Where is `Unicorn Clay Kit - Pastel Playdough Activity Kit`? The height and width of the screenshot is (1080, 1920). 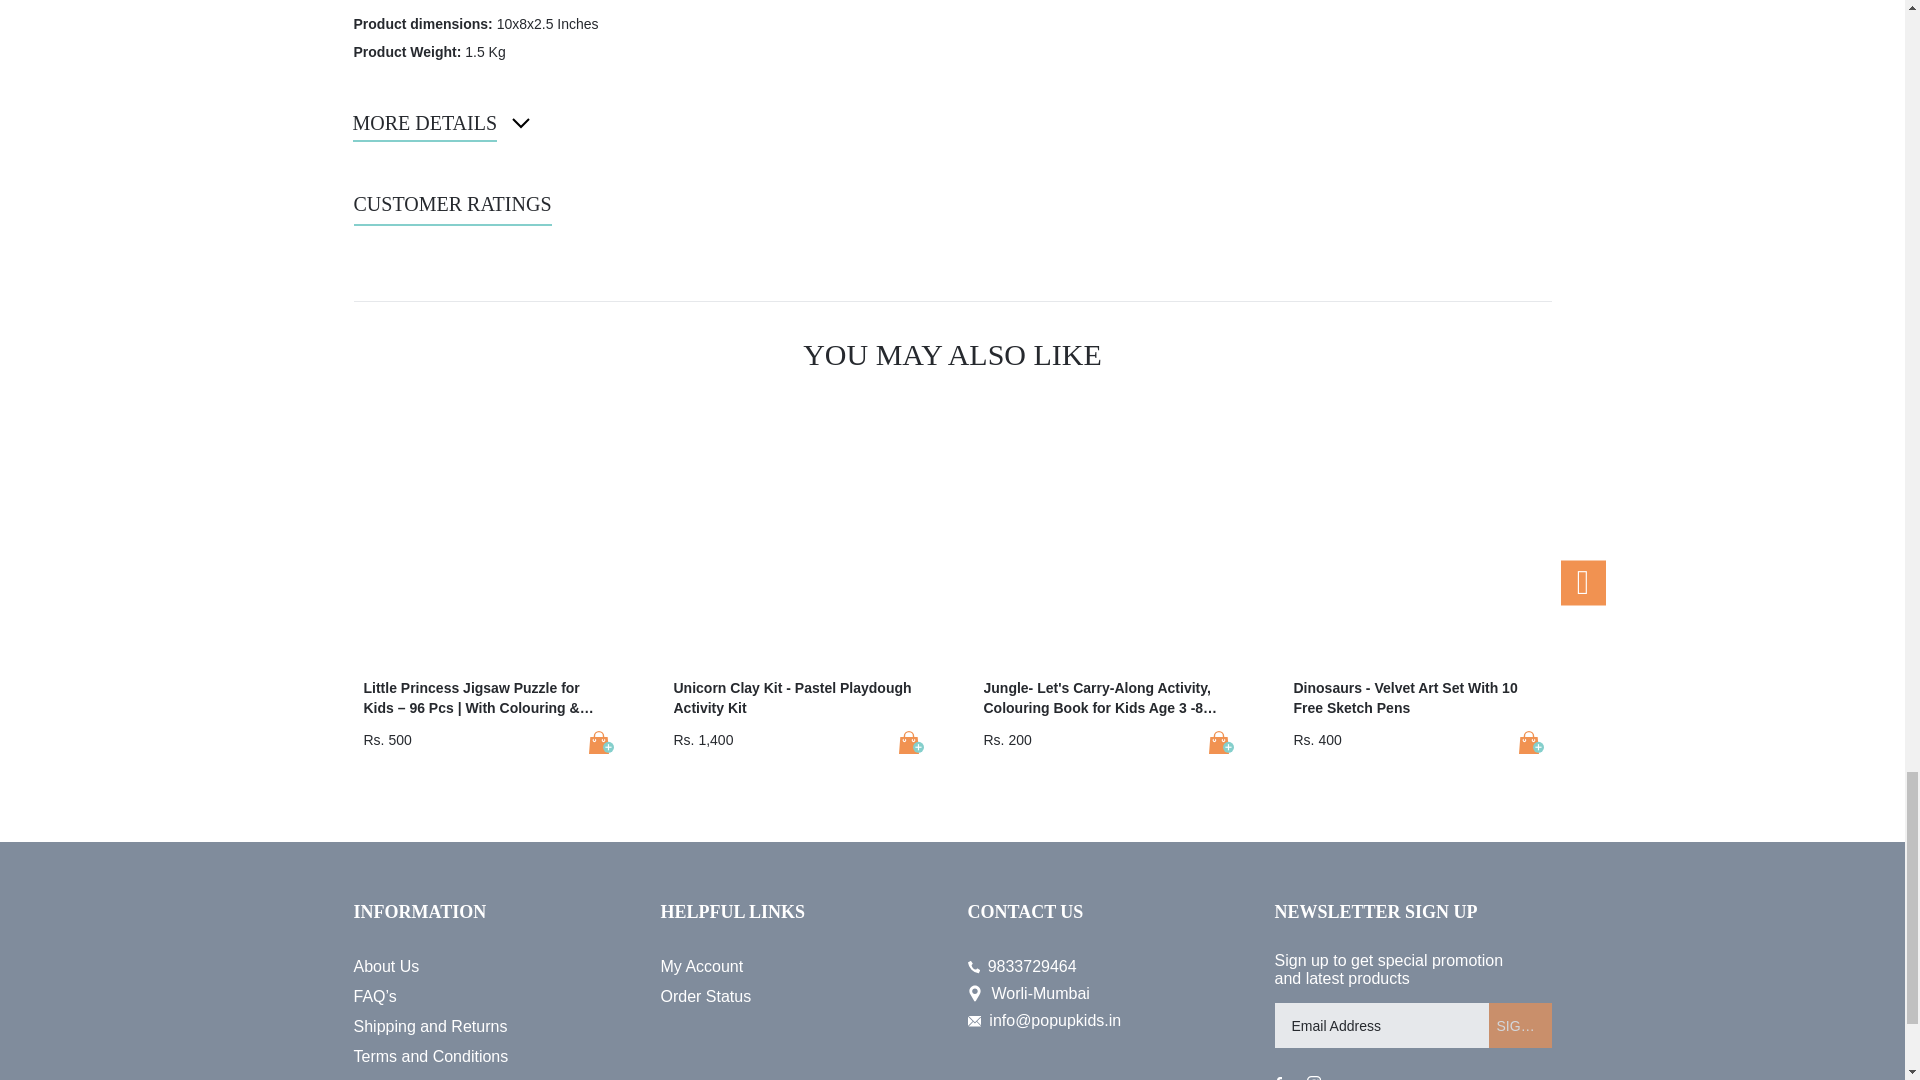 Unicorn Clay Kit - Pastel Playdough Activity Kit is located at coordinates (910, 742).